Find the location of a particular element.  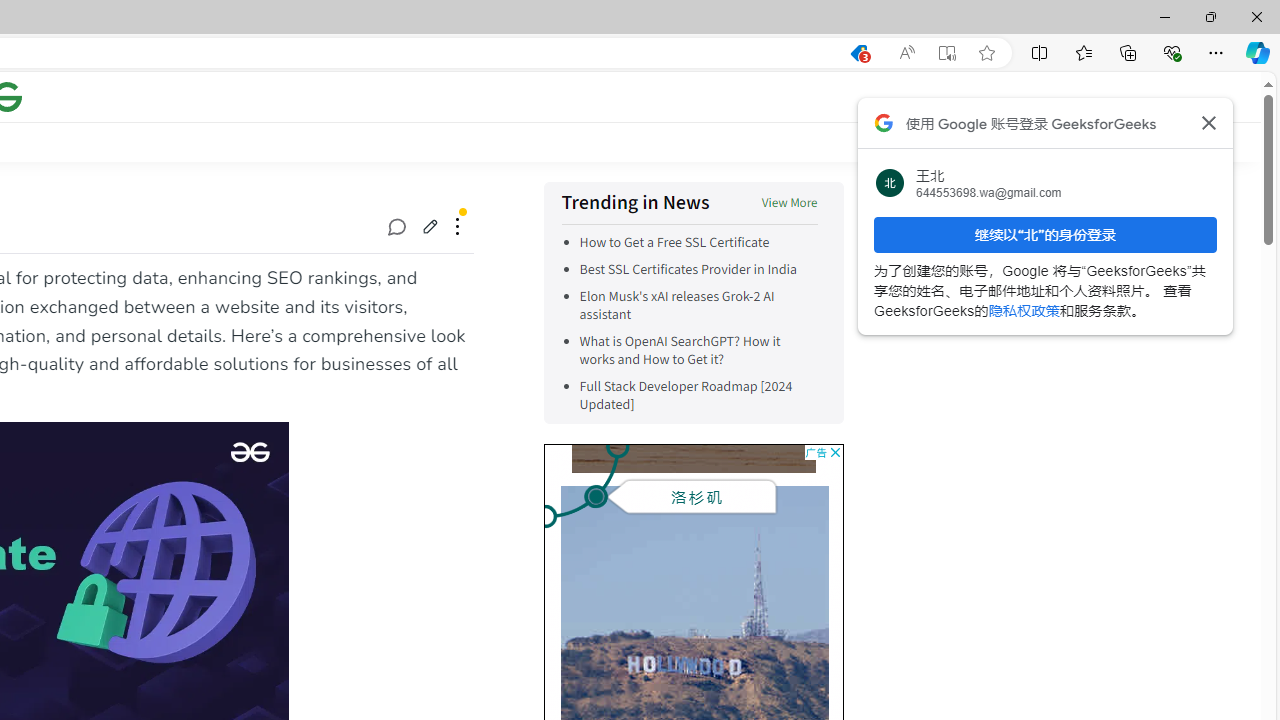

What is OpenAI SearchGPT? How it works and How to Get it? is located at coordinates (679, 350).